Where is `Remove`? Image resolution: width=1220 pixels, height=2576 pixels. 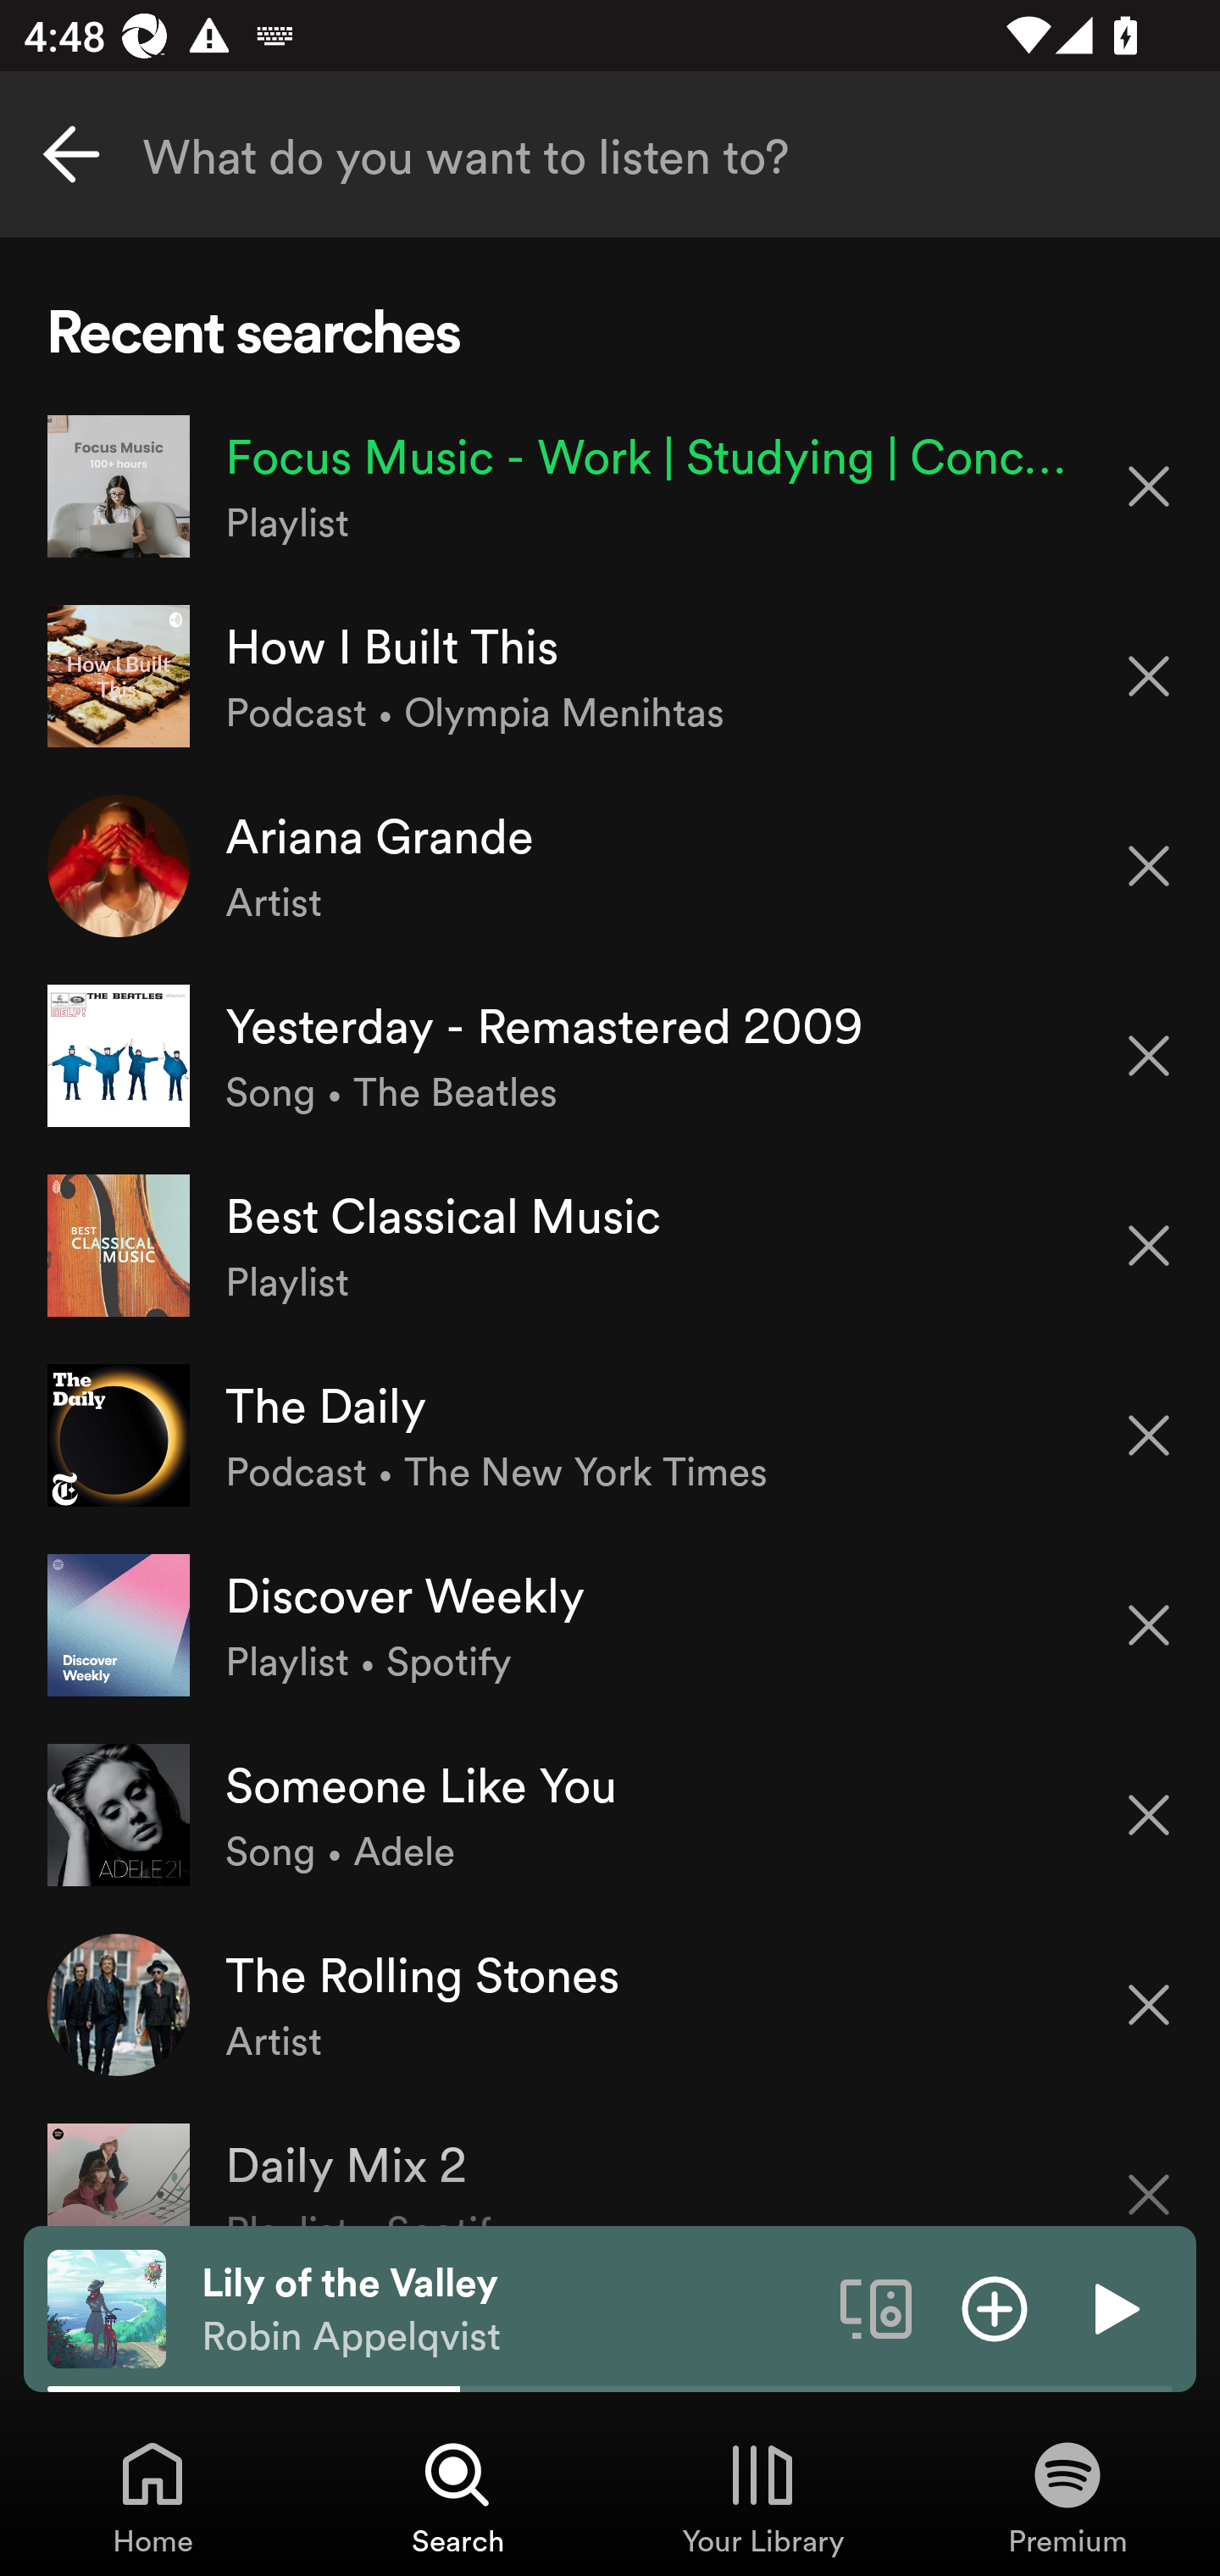
Remove is located at coordinates (1149, 676).